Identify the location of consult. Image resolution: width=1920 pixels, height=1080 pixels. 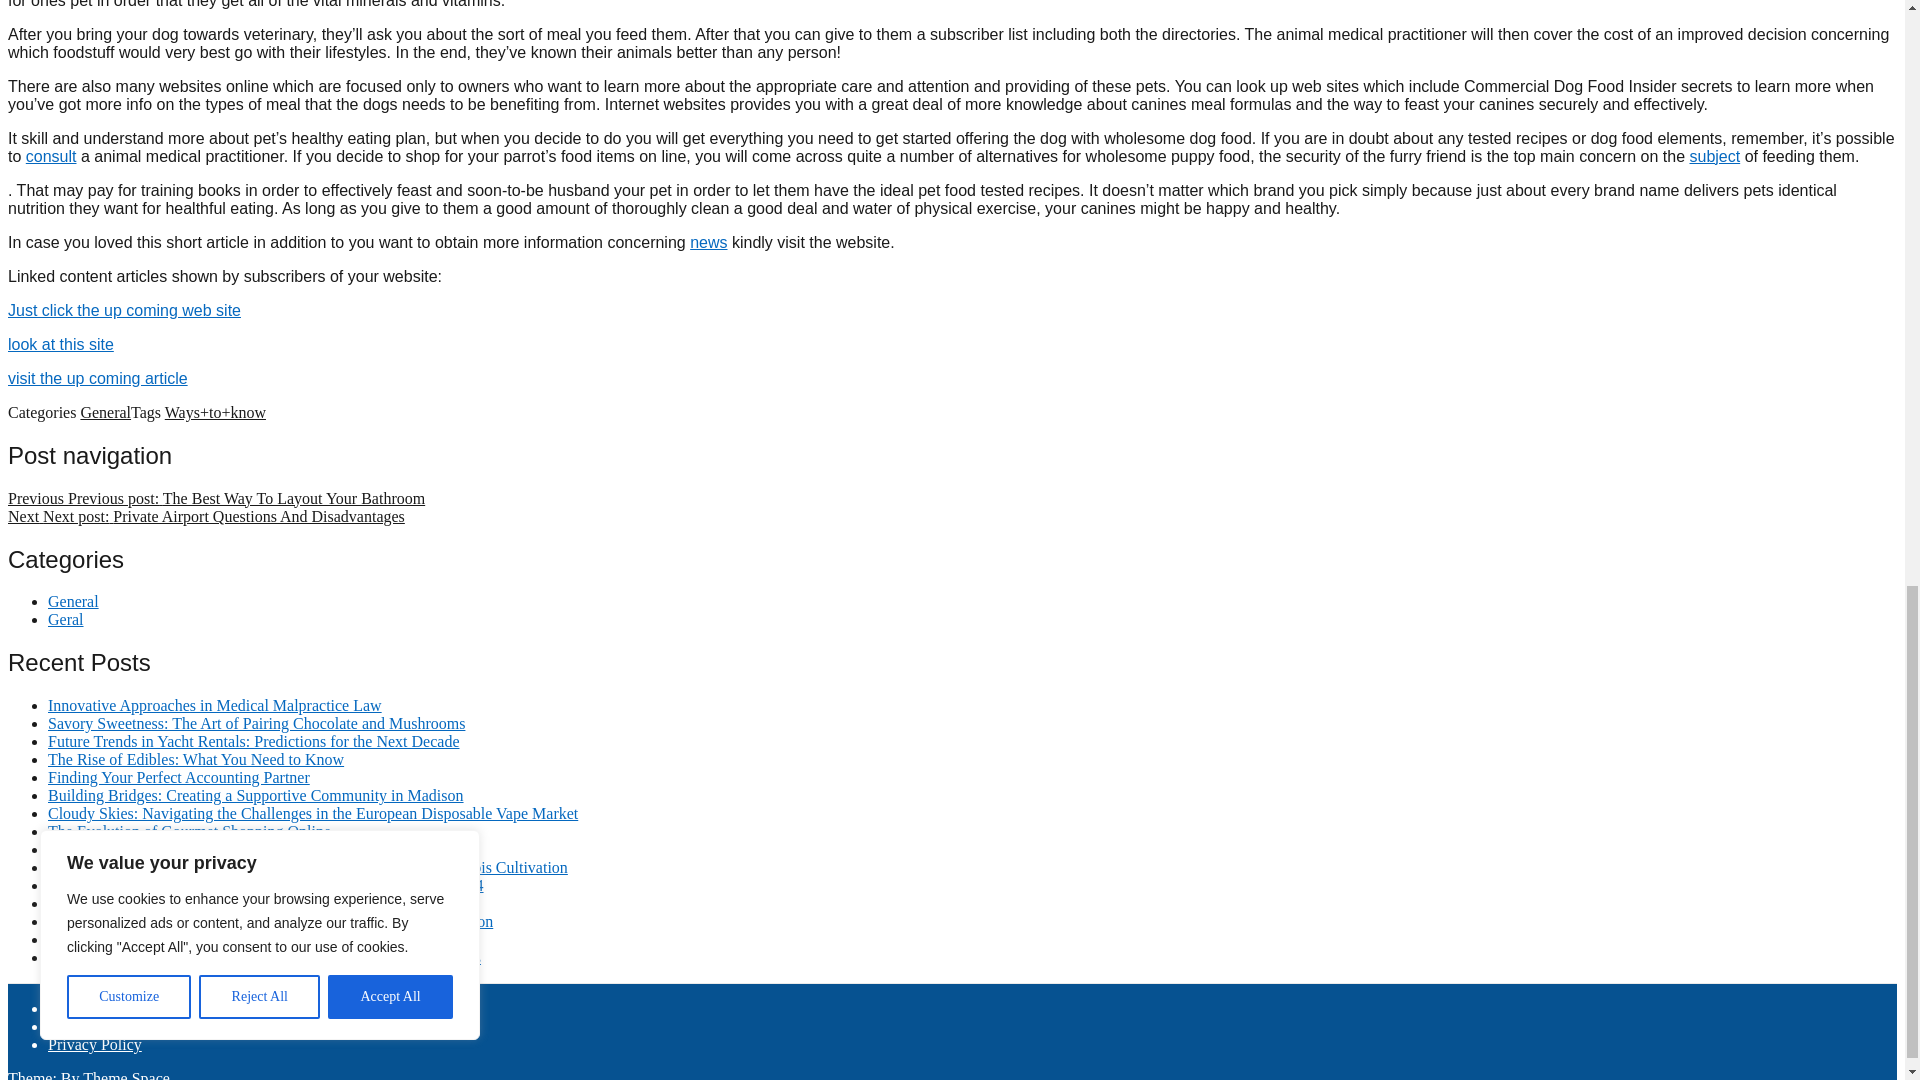
(51, 156).